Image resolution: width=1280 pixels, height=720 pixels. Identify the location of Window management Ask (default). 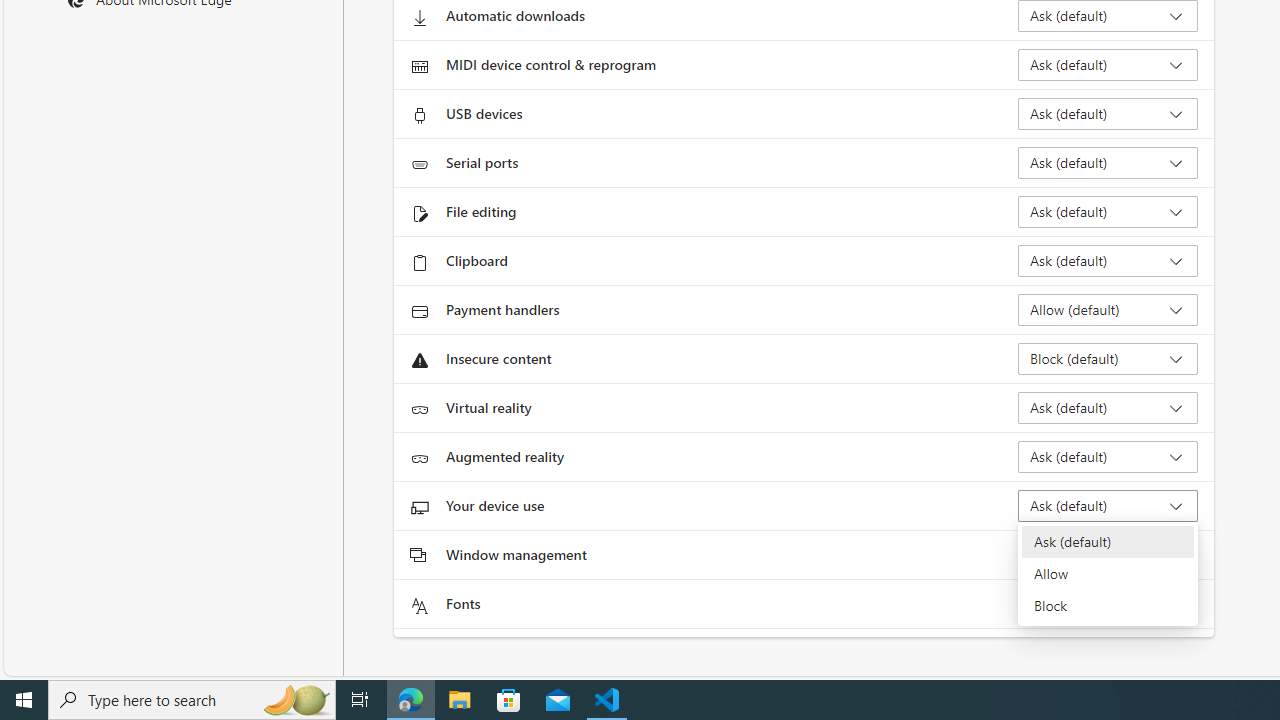
(1108, 554).